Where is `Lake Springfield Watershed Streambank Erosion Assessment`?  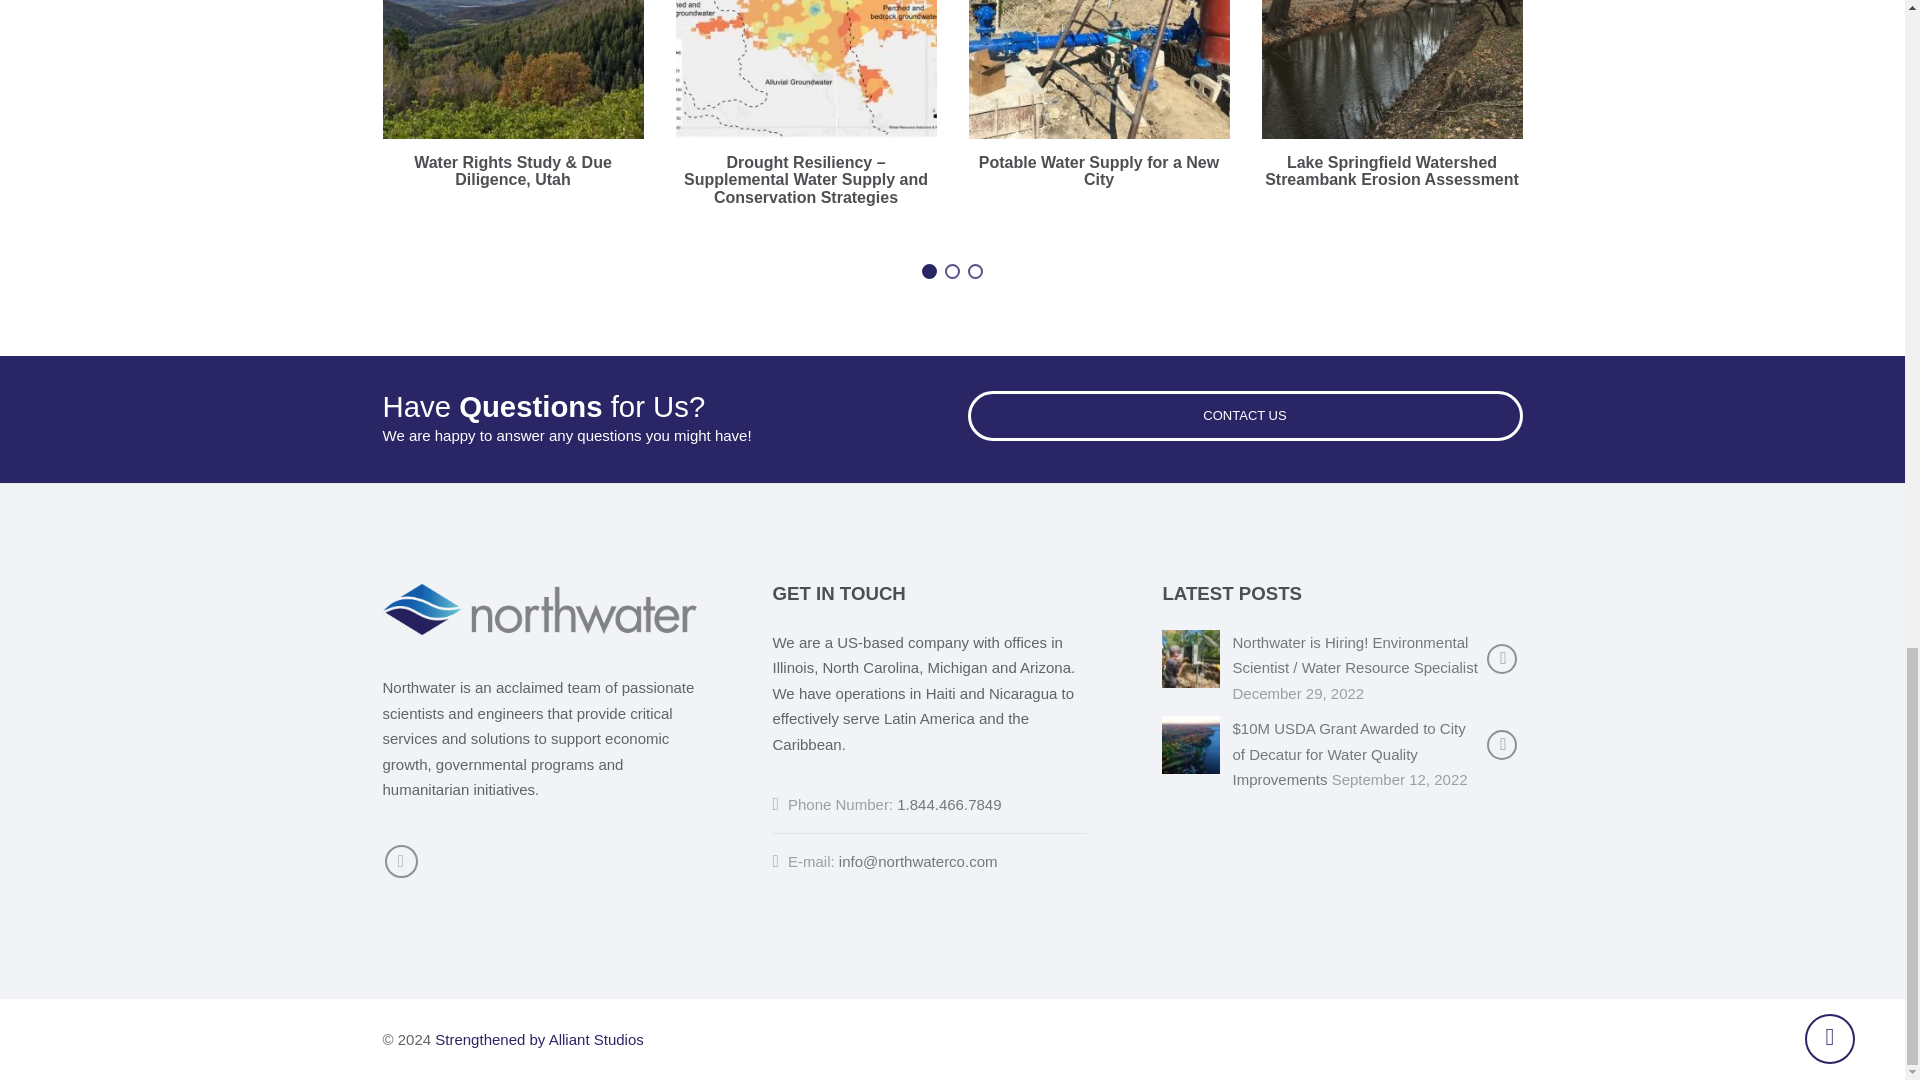 Lake Springfield Watershed Streambank Erosion Assessment is located at coordinates (1392, 172).